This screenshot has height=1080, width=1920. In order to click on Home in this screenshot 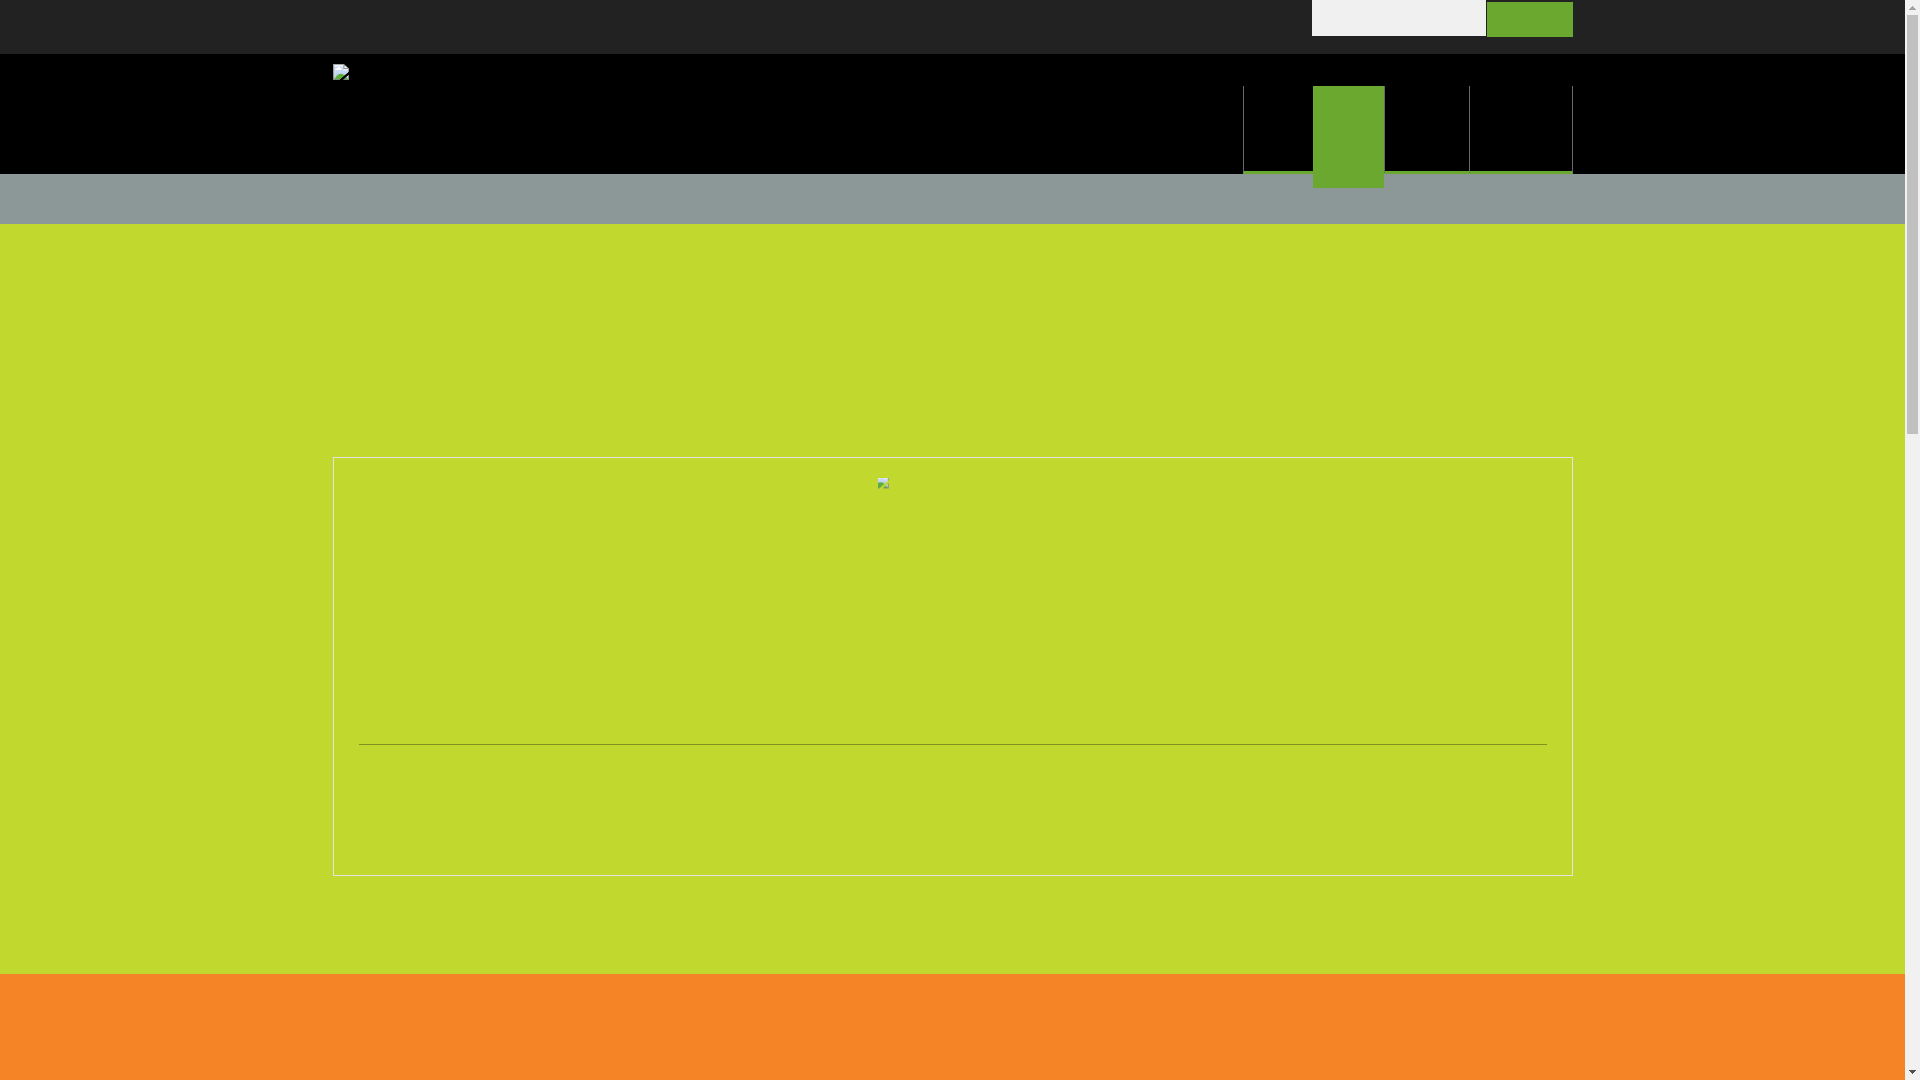, I will do `click(1278, 130)`.